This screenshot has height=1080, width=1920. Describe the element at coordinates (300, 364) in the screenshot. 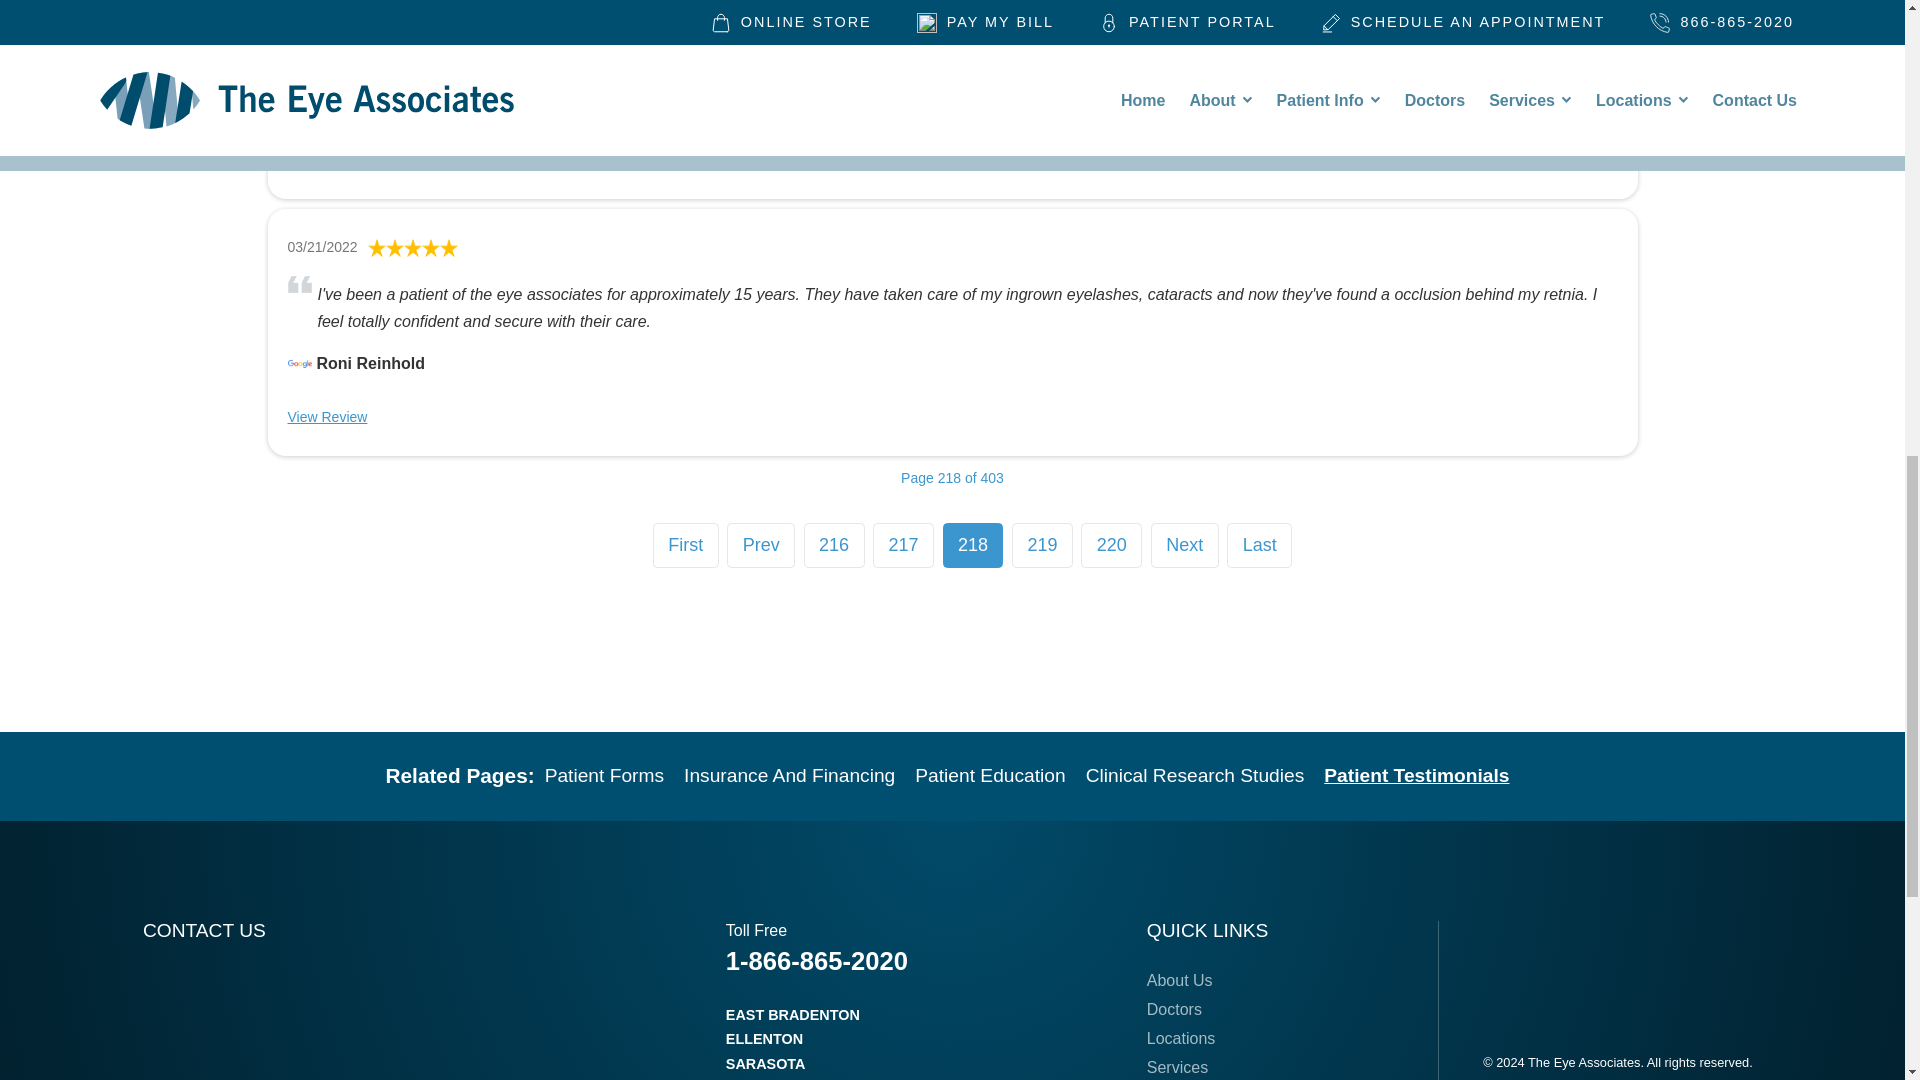

I see `Google Business Profile` at that location.